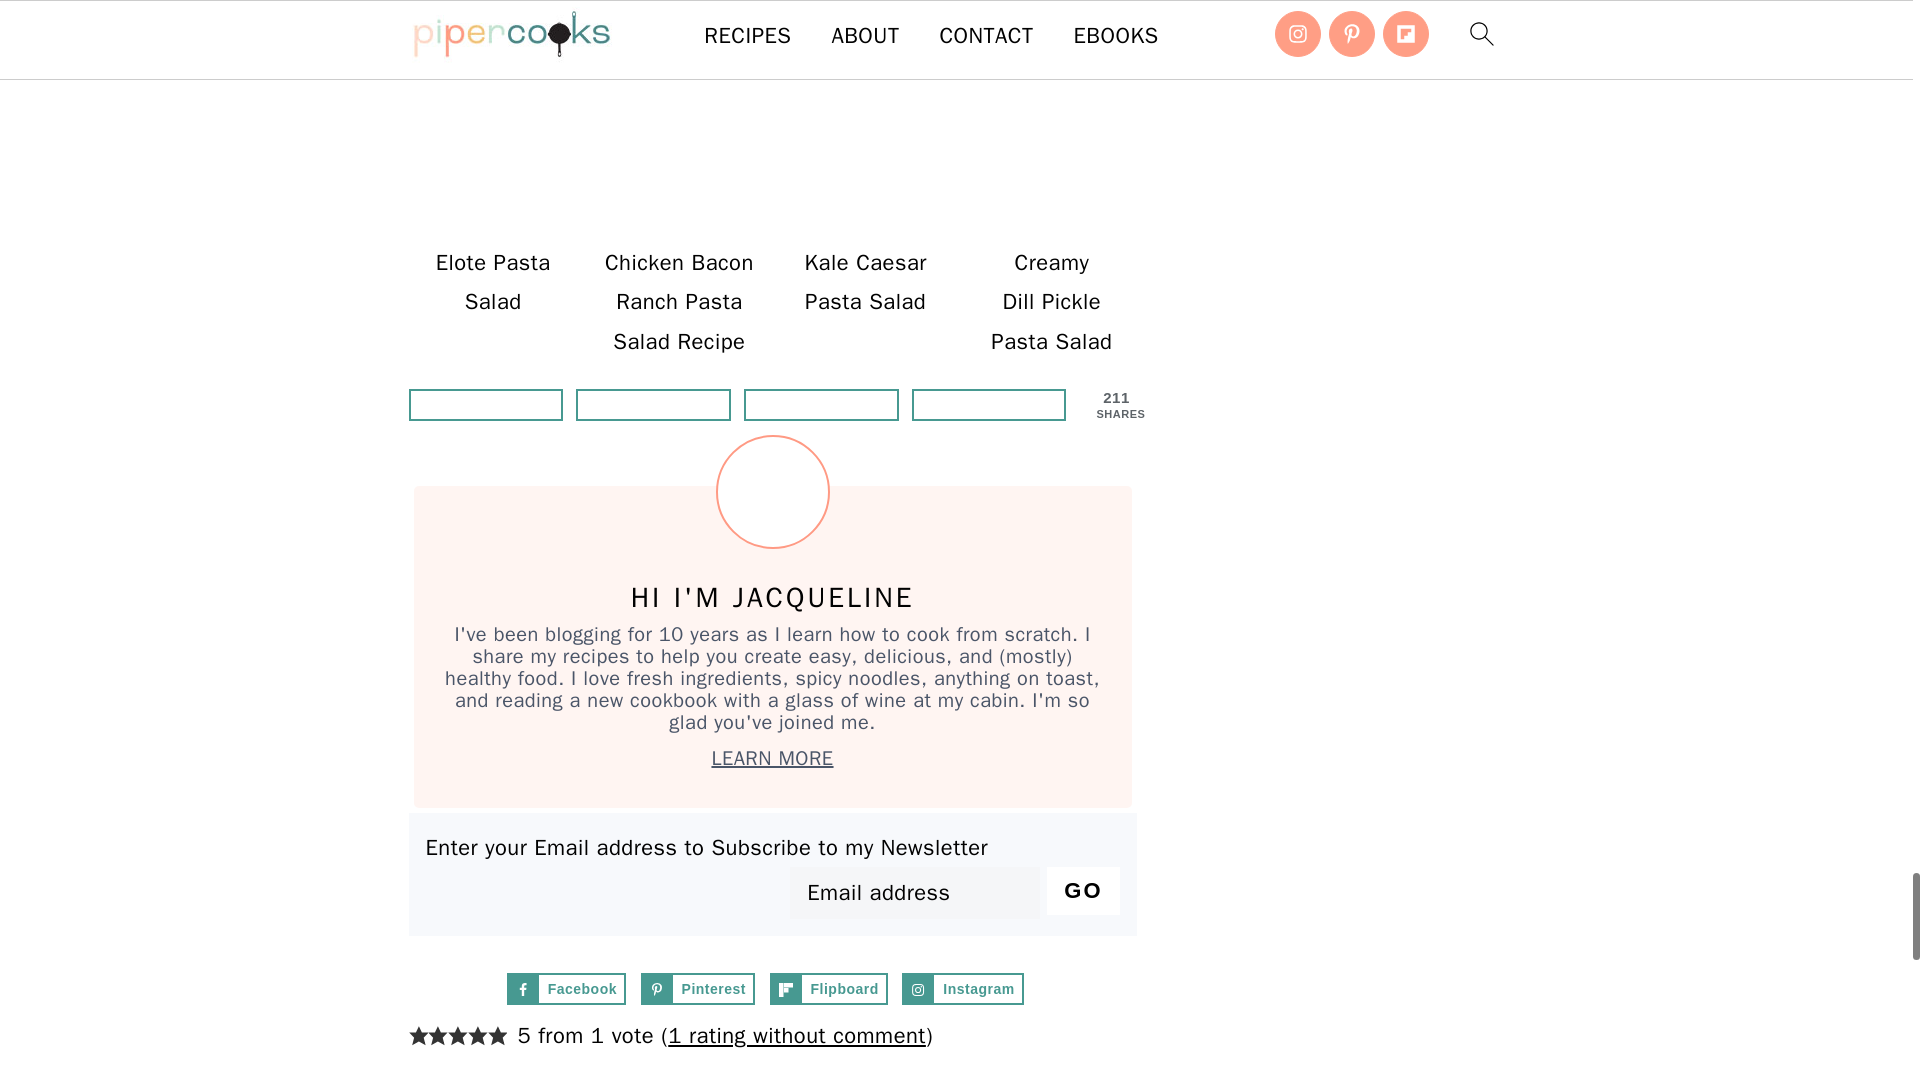 The height and width of the screenshot is (1080, 1920). I want to click on Share on Yummly, so click(990, 404).